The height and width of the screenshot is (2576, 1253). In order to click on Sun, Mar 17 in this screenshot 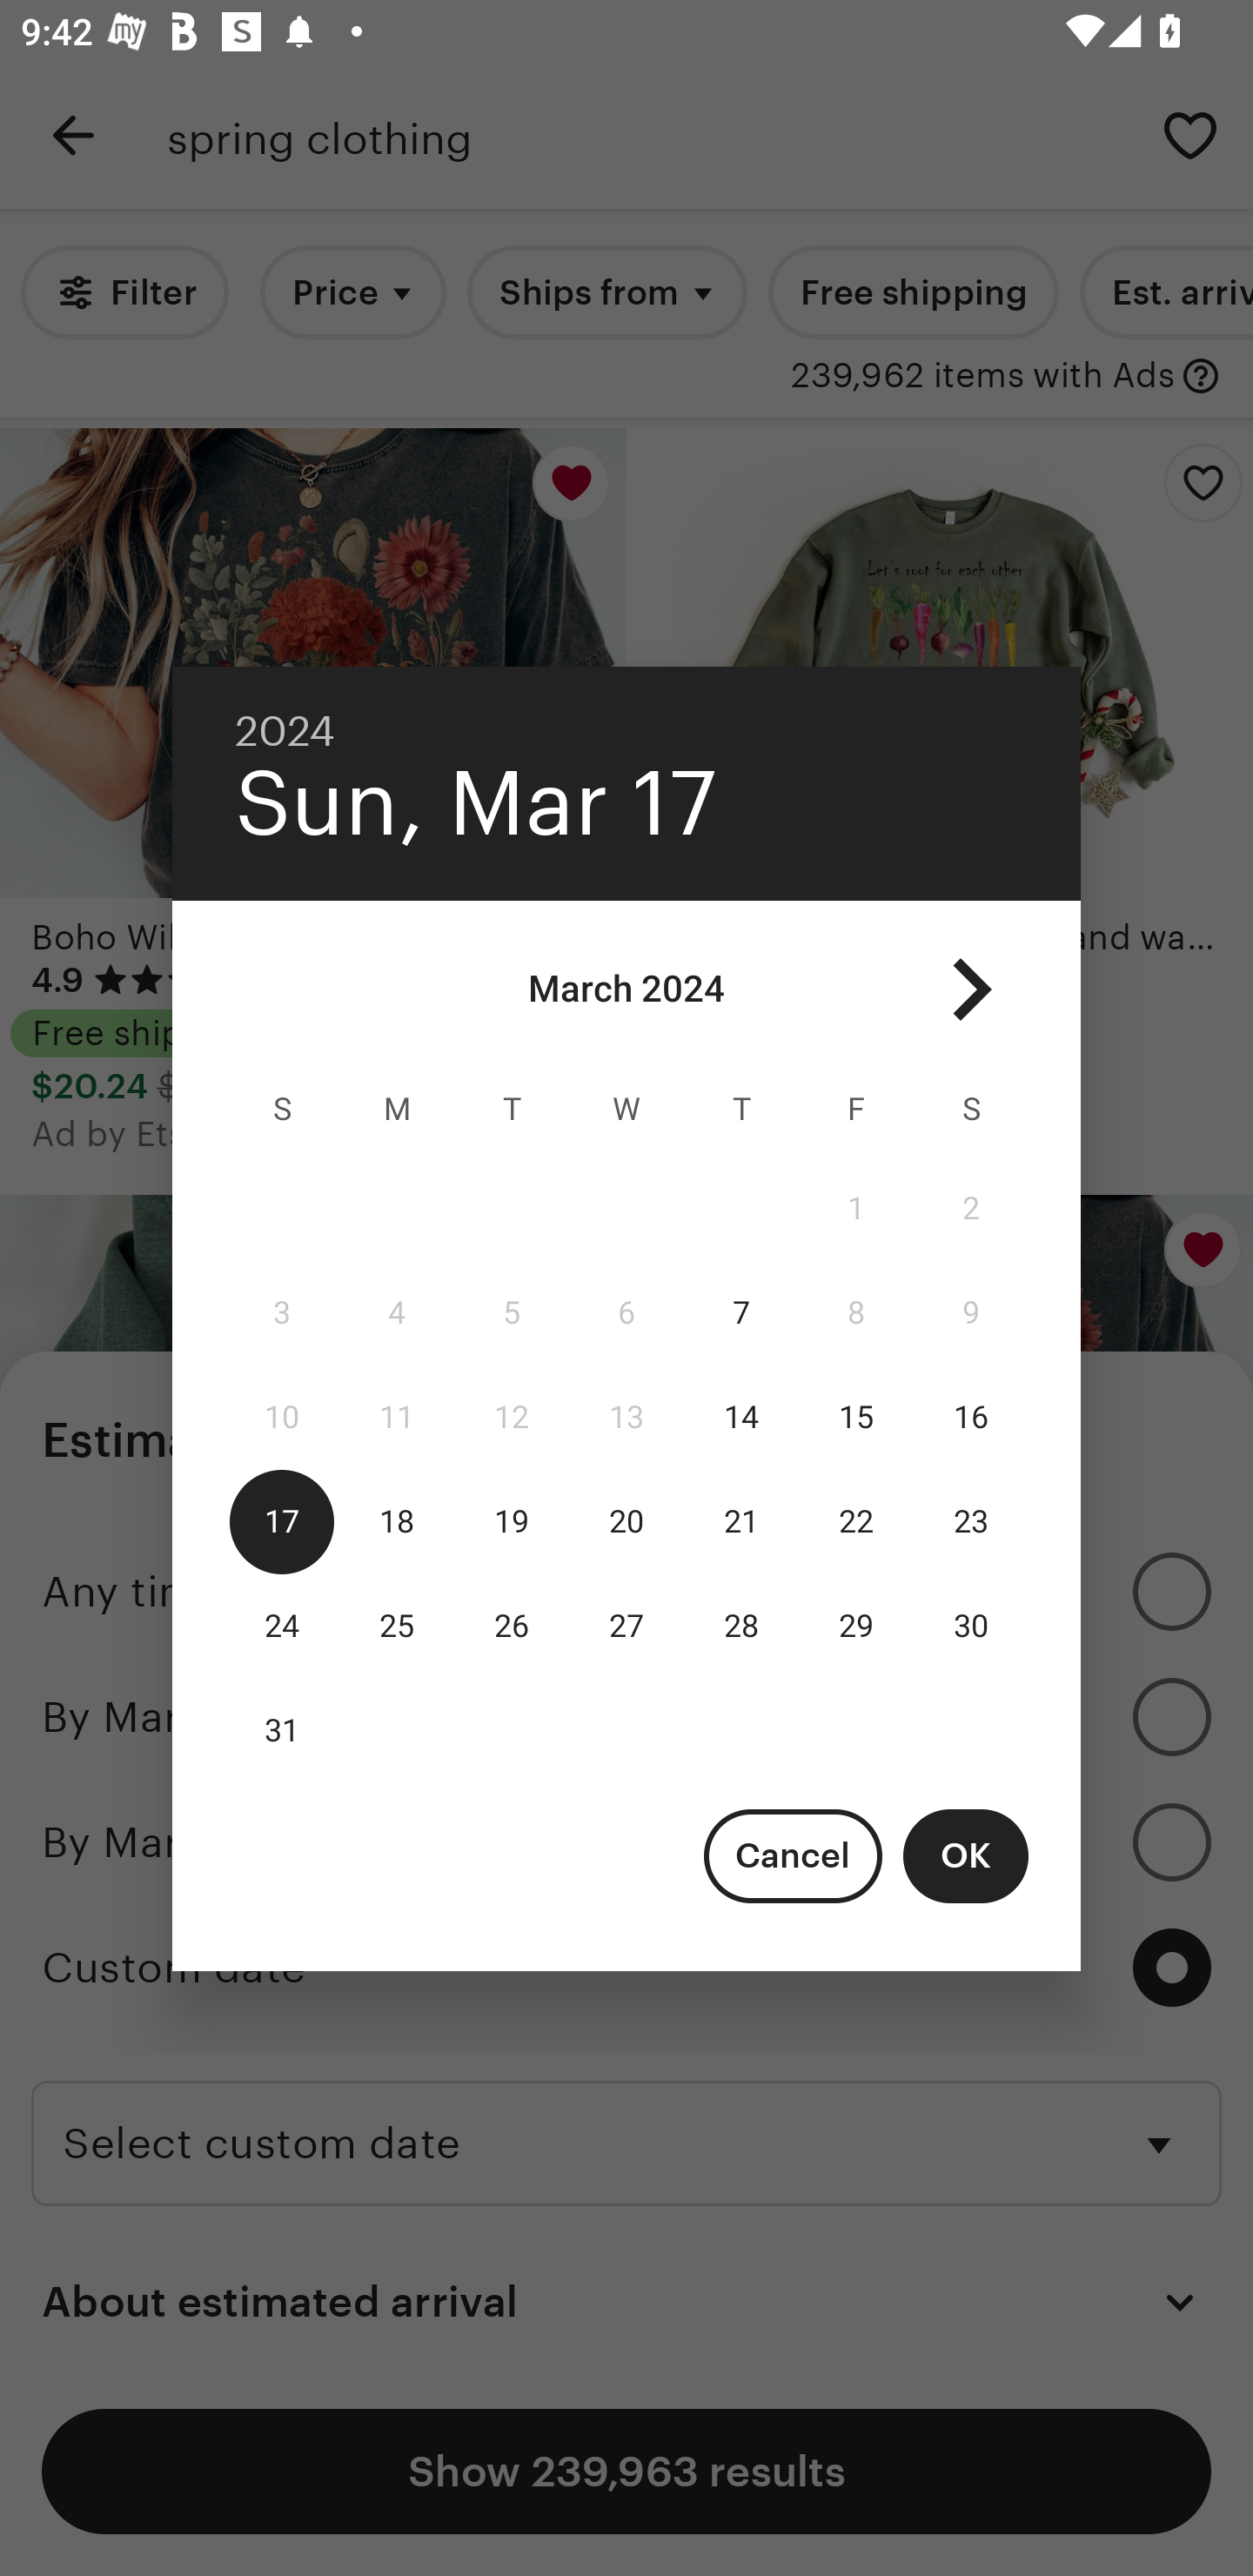, I will do `click(477, 803)`.